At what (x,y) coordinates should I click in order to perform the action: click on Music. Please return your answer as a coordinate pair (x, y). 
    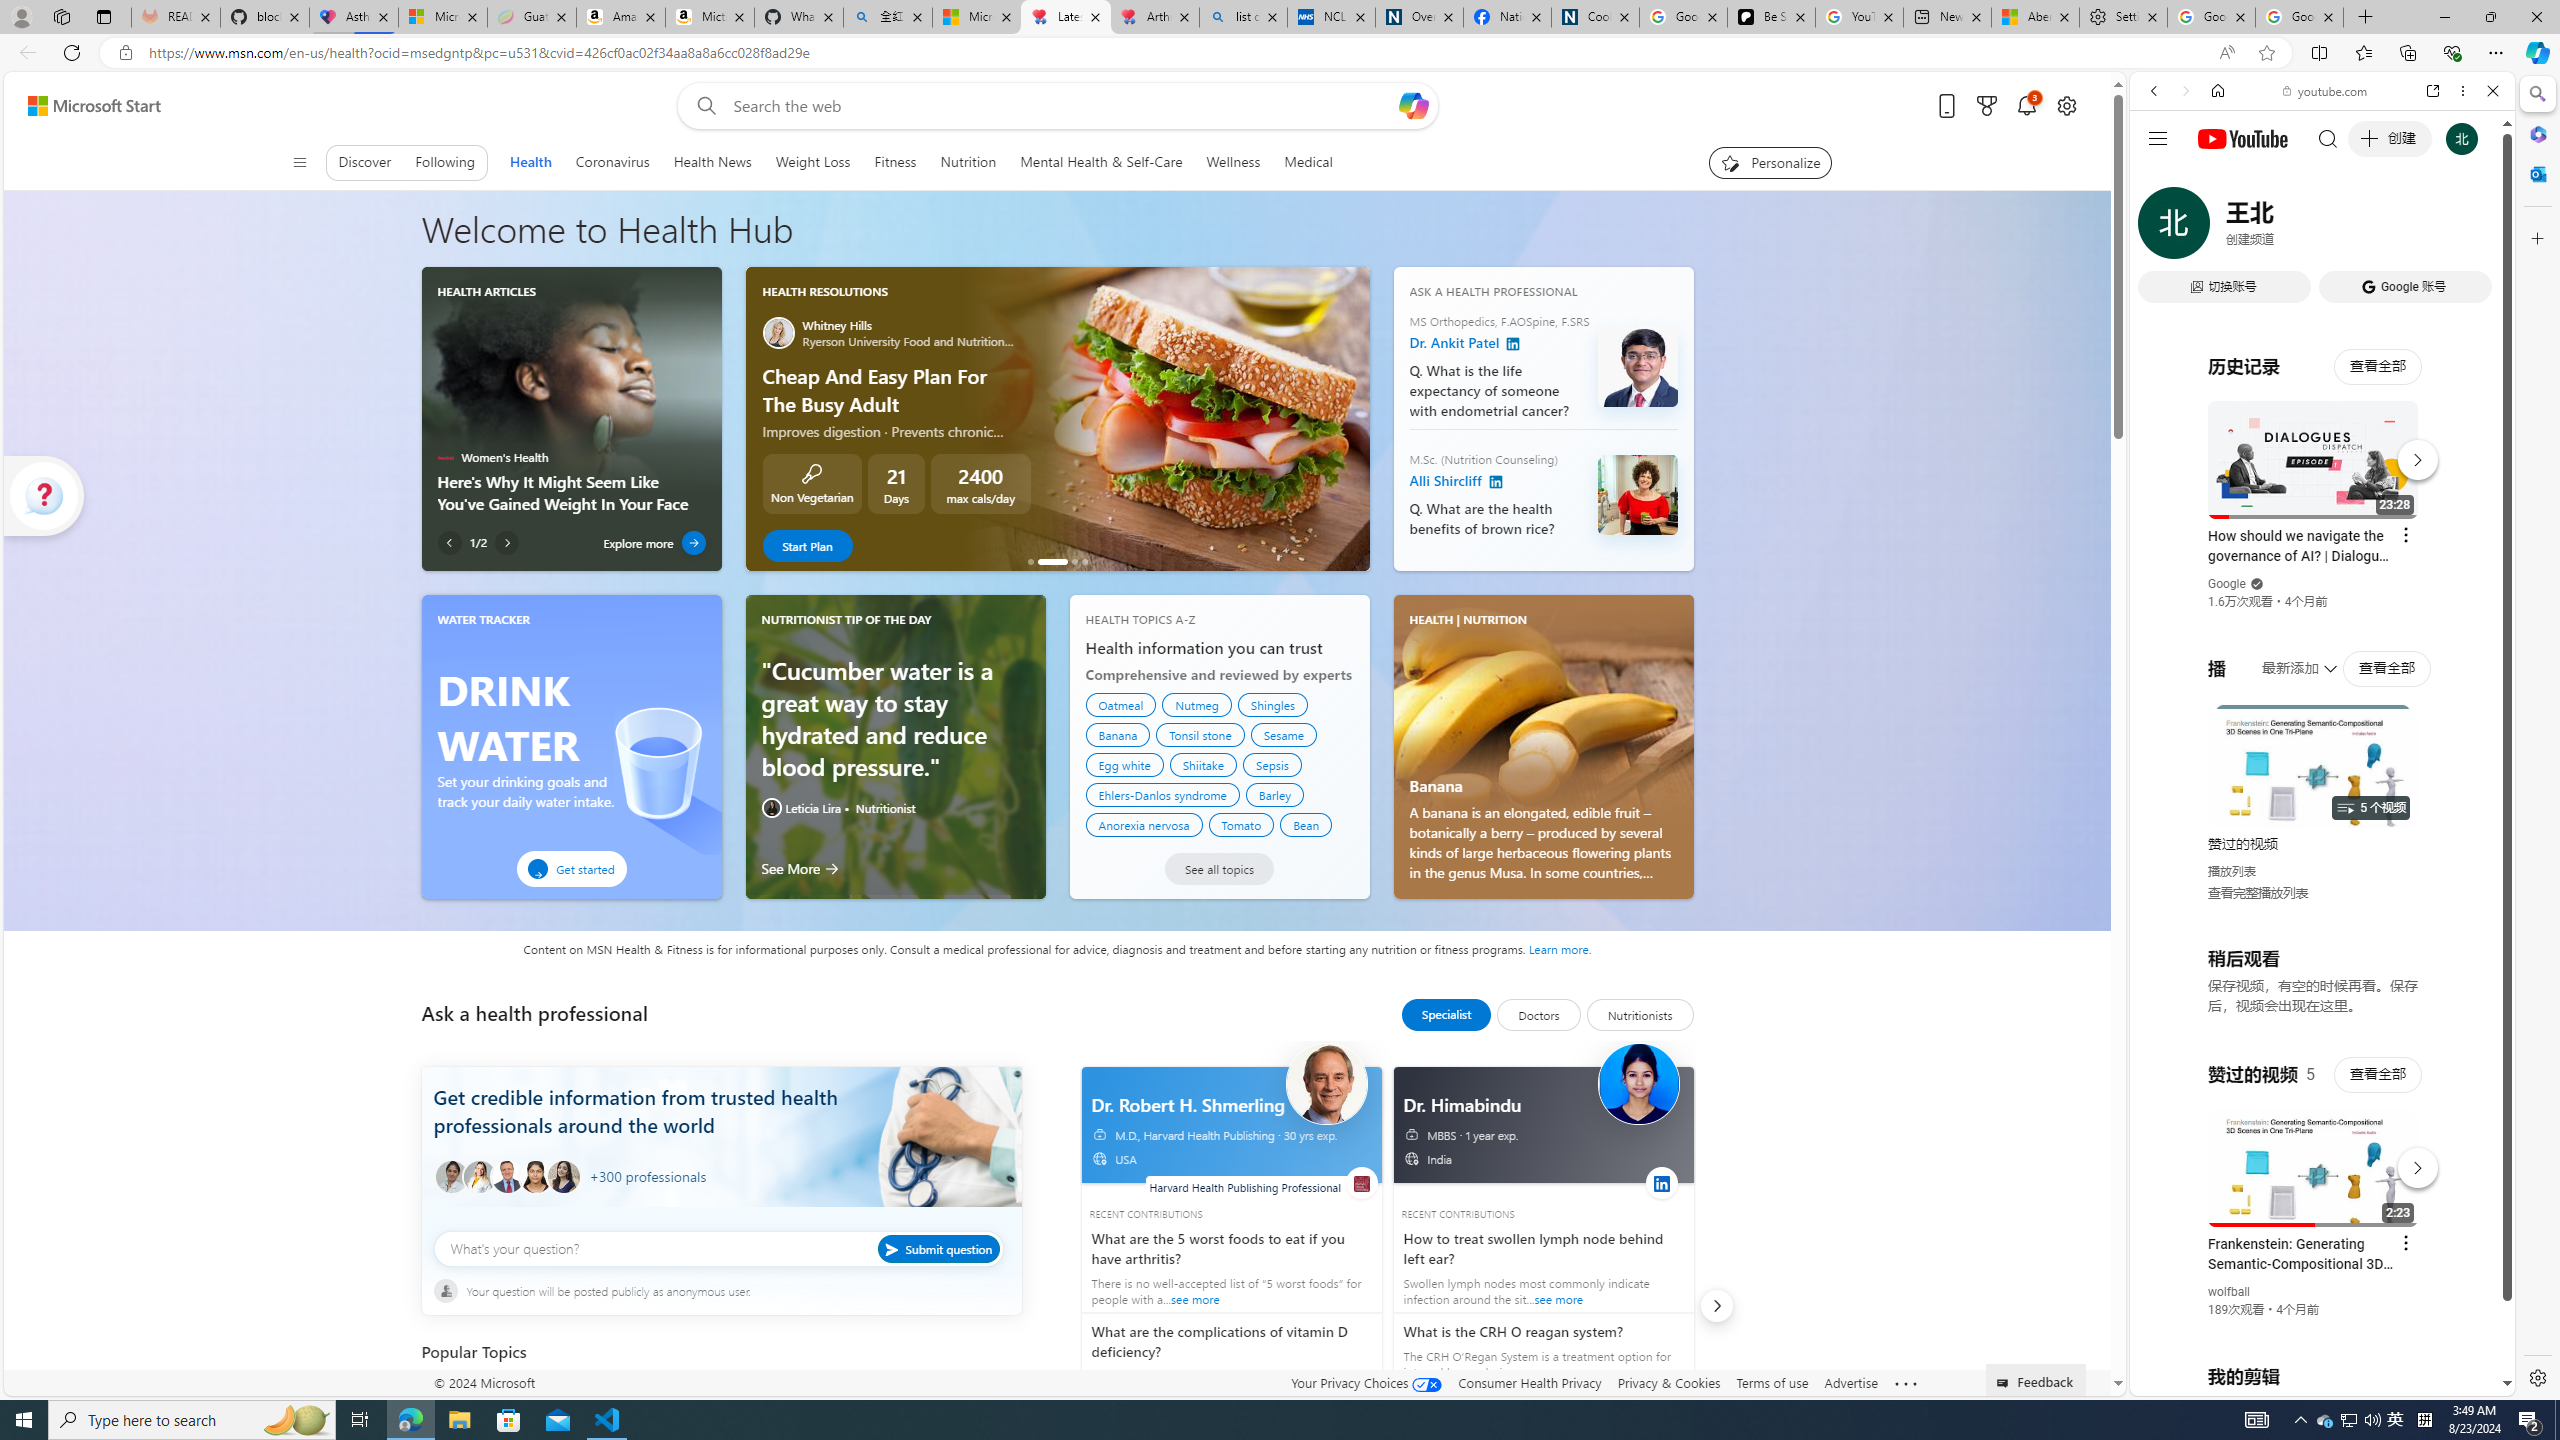
    Looking at the image, I should click on (2322, 543).